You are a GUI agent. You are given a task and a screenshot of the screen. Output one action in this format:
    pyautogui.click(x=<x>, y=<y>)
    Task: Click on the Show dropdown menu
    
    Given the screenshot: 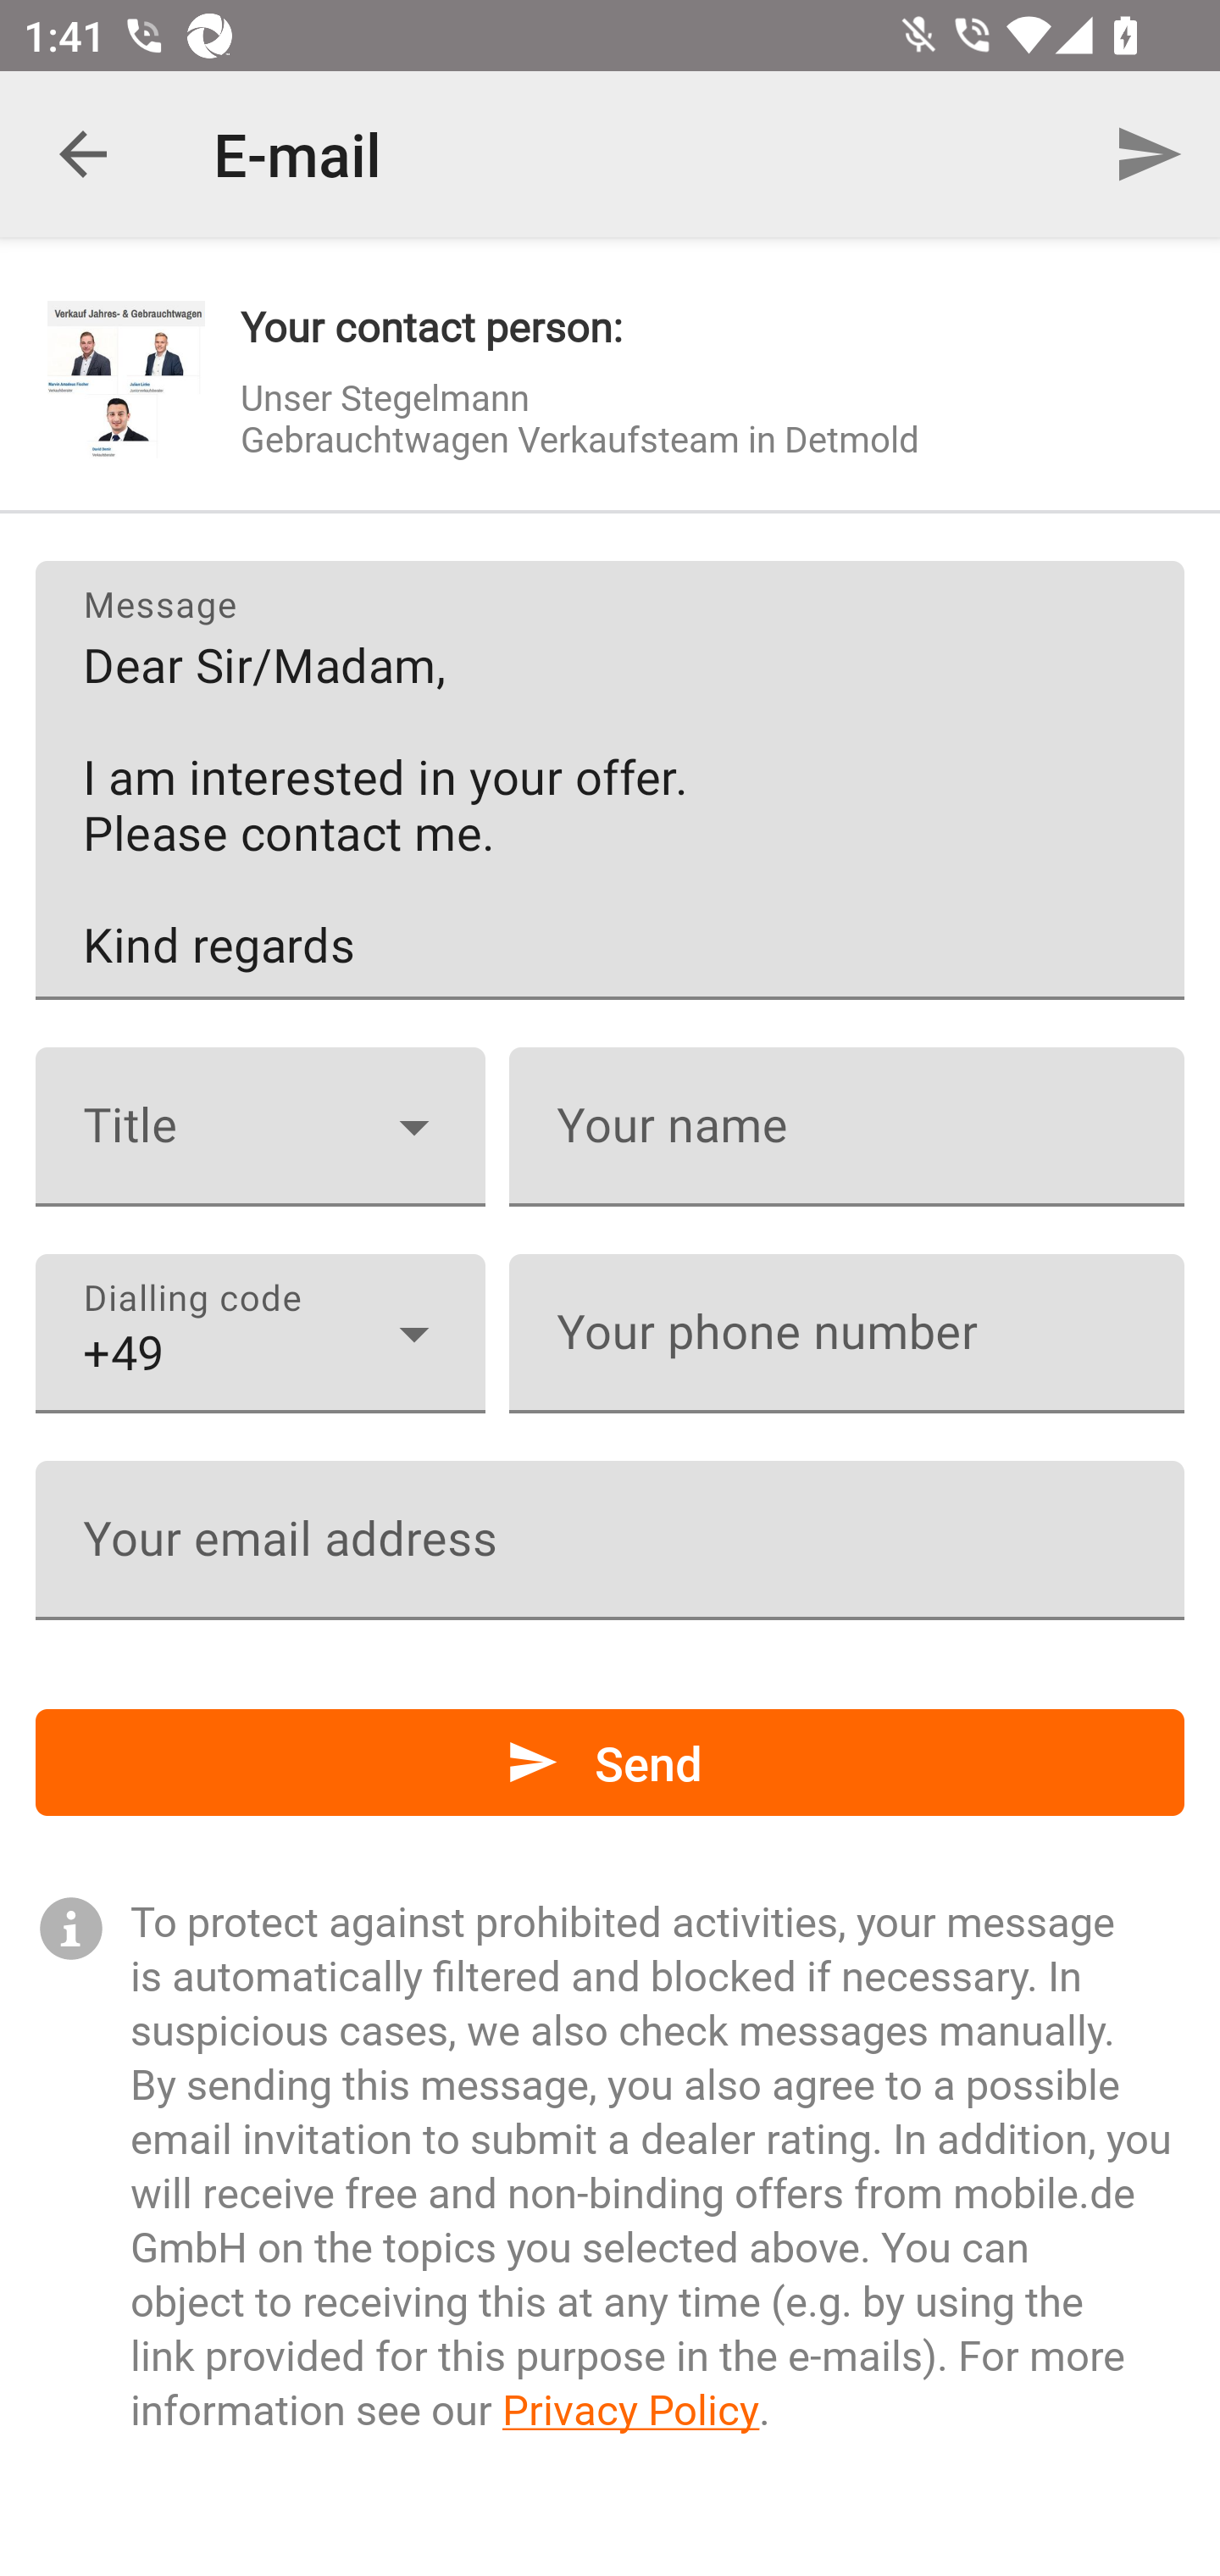 What is the action you would take?
    pyautogui.click(x=413, y=1127)
    